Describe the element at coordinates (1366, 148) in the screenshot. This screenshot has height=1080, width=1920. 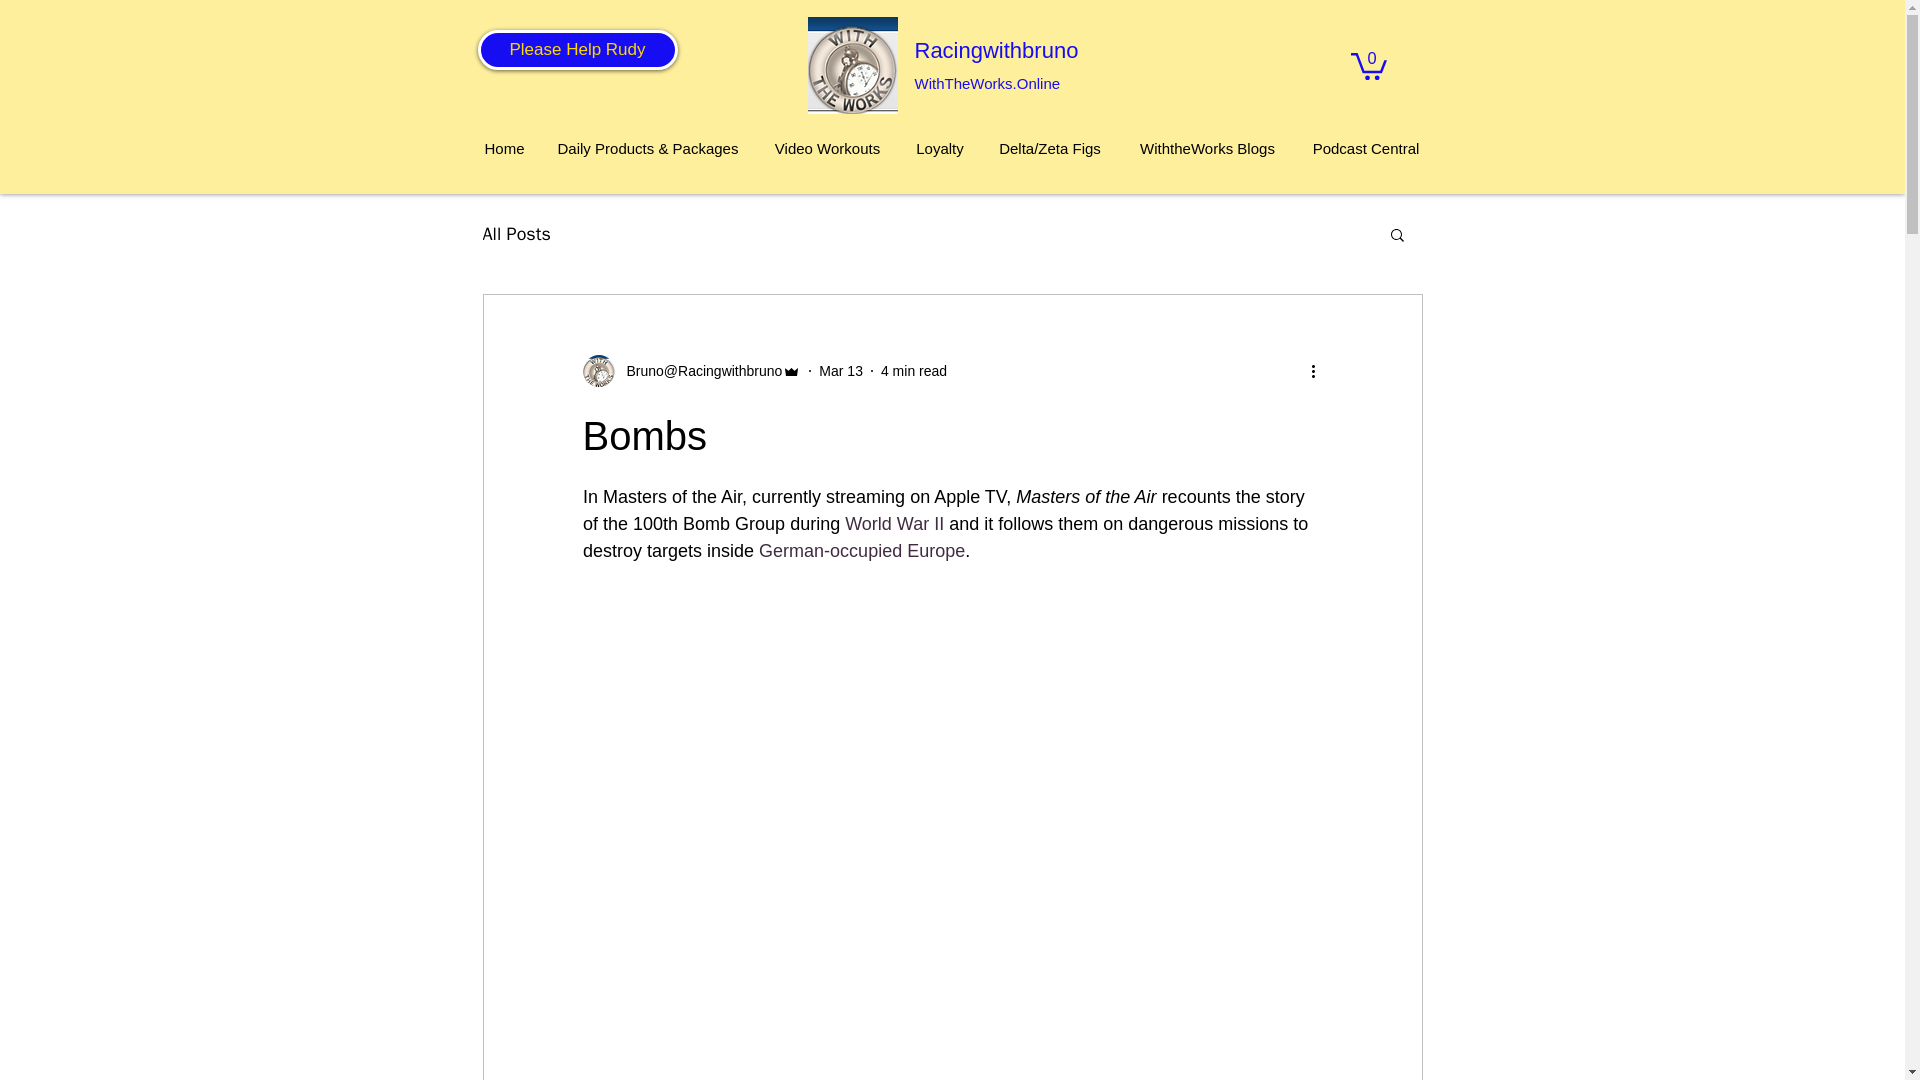
I see `Podcast Central` at that location.